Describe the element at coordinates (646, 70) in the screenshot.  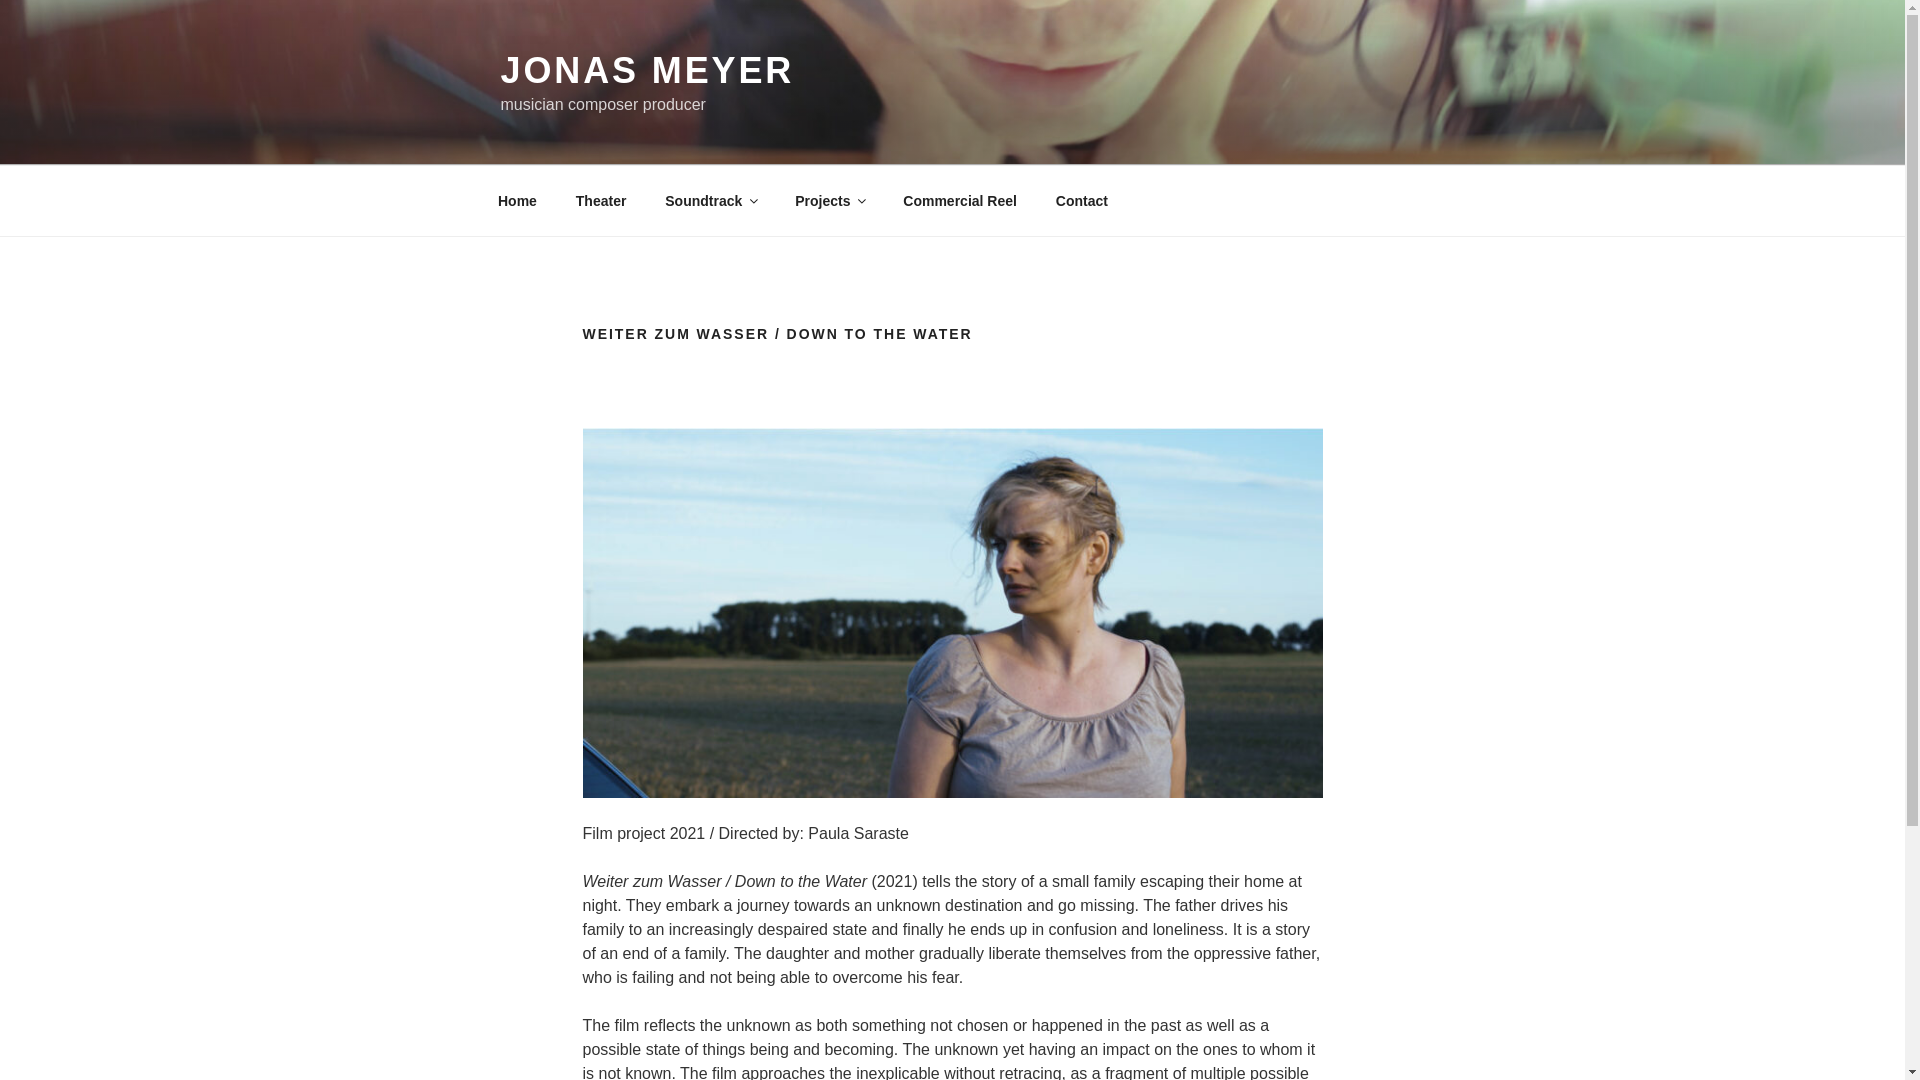
I see `JONAS MEYER` at that location.